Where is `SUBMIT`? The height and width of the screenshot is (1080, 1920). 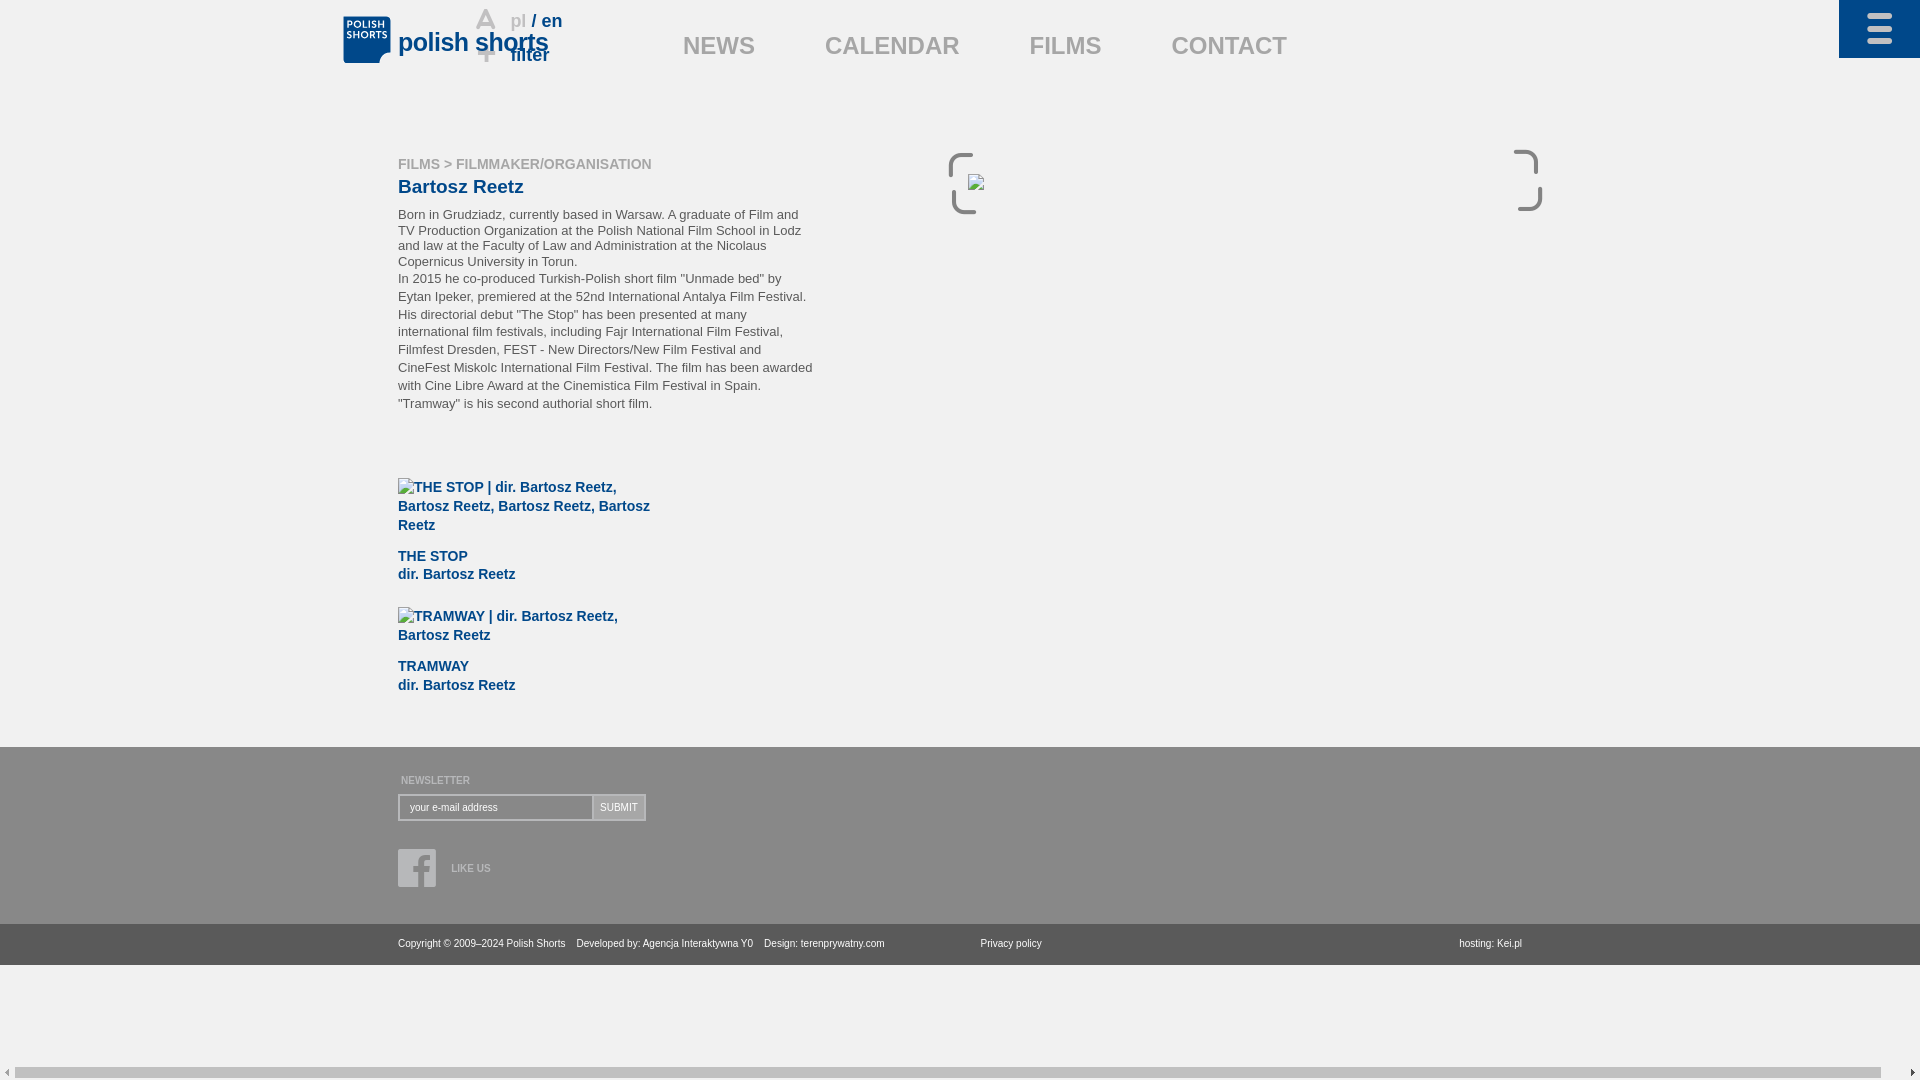
SUBMIT is located at coordinates (618, 806).